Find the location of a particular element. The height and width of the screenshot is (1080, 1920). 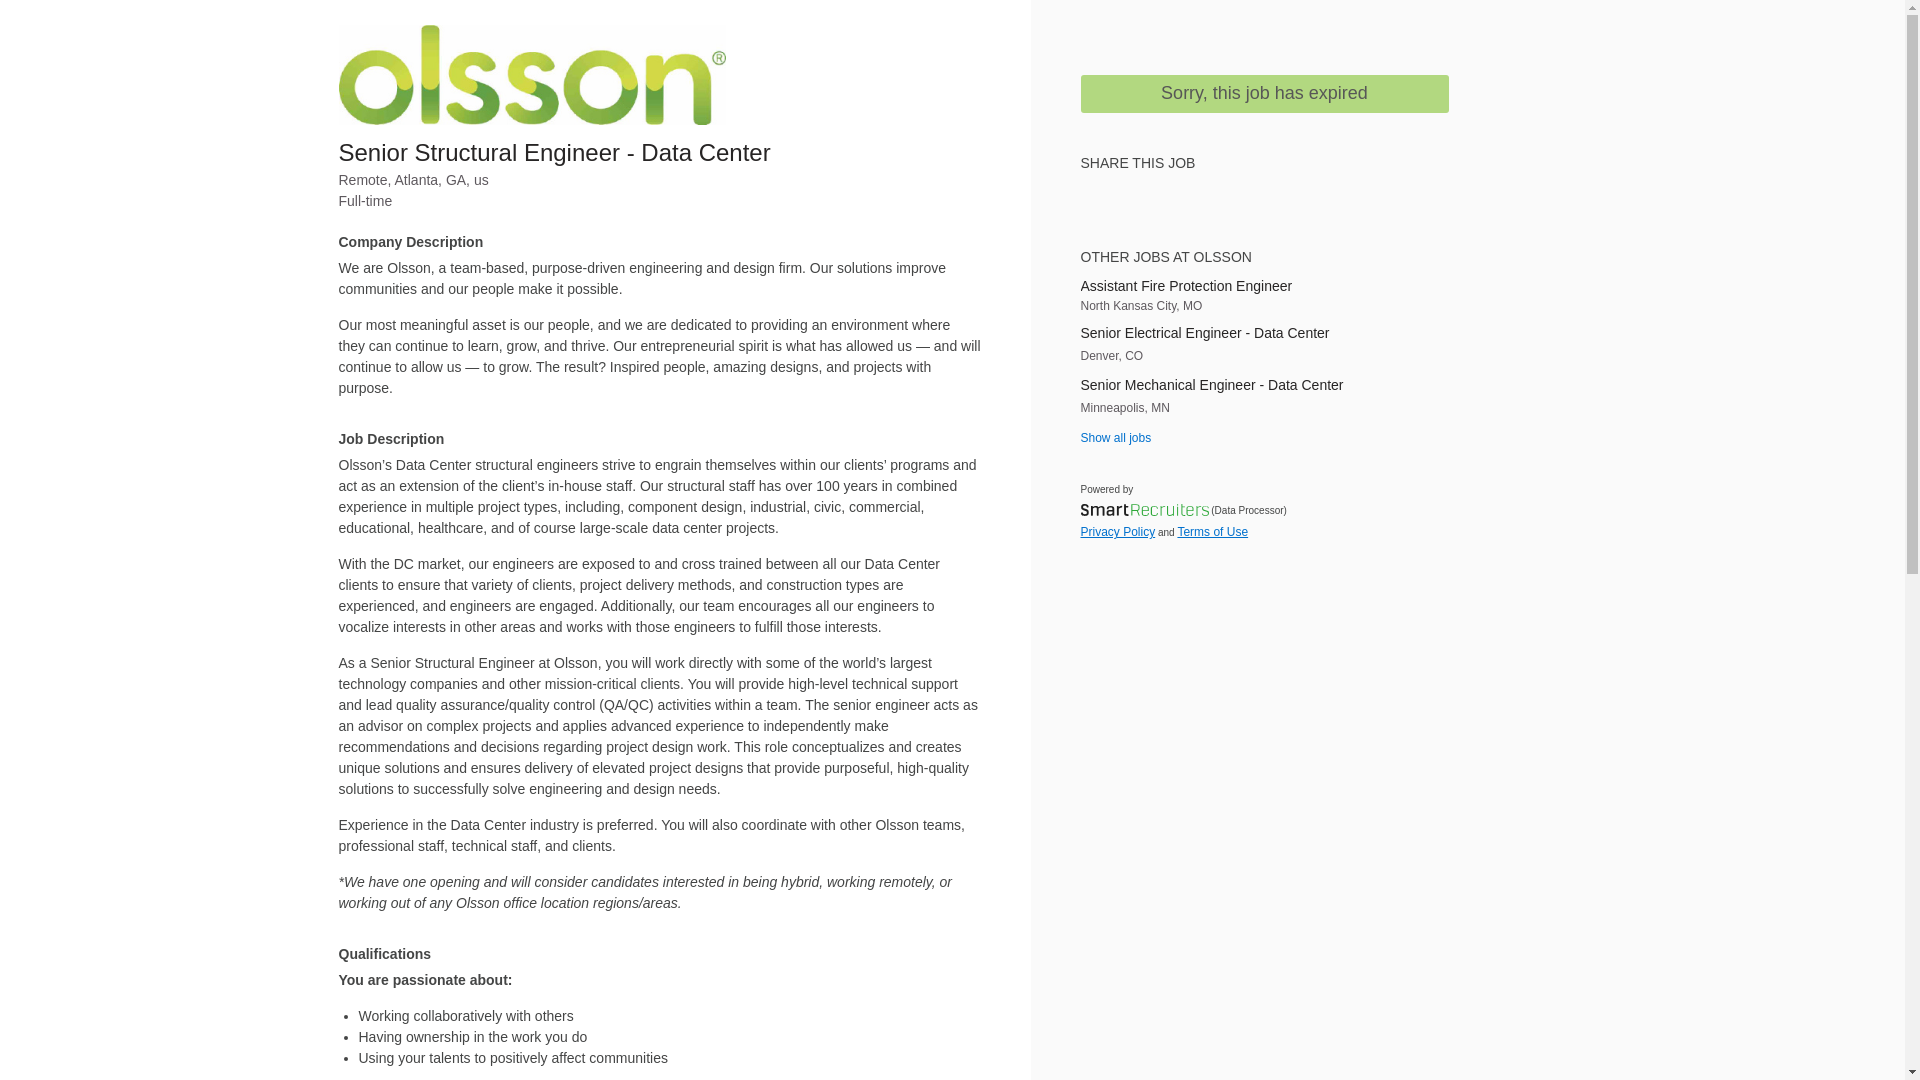

Olsson is located at coordinates (531, 74).